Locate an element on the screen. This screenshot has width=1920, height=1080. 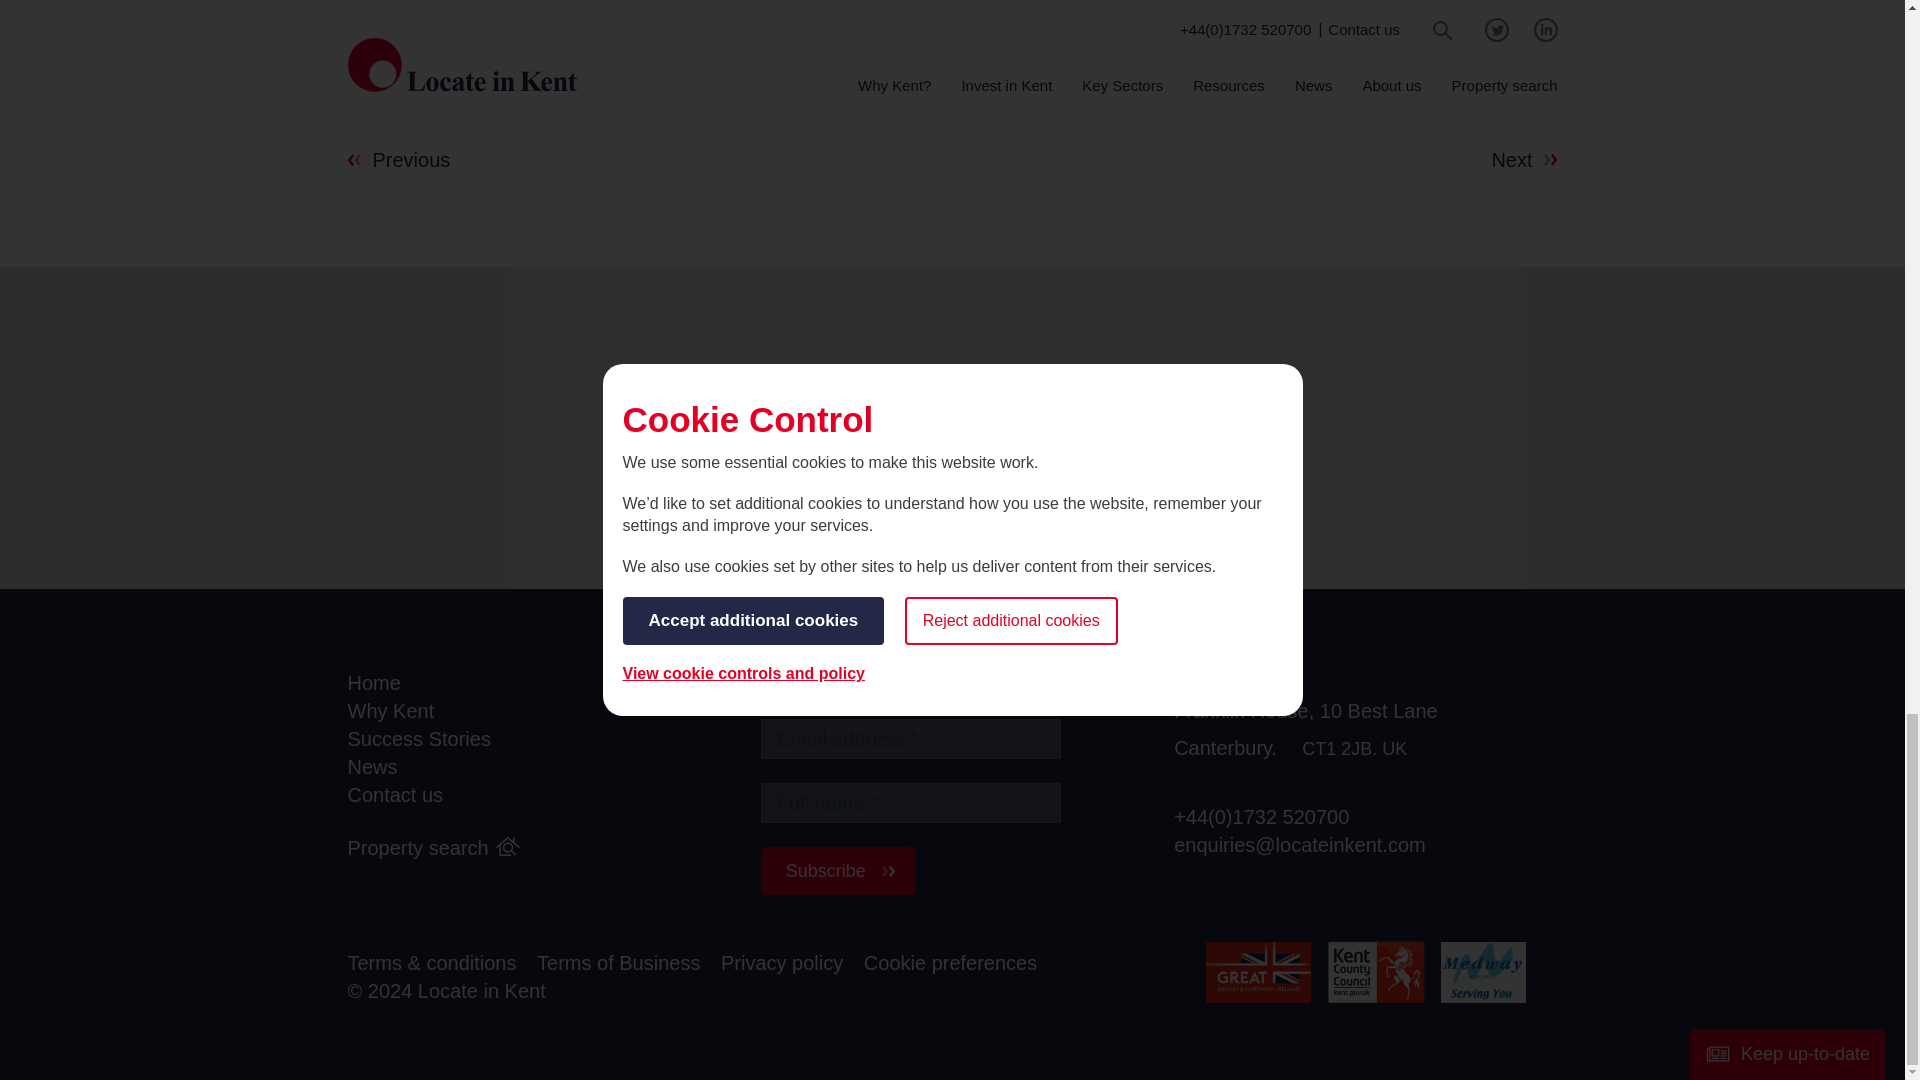
Contact us is located at coordinates (395, 795).